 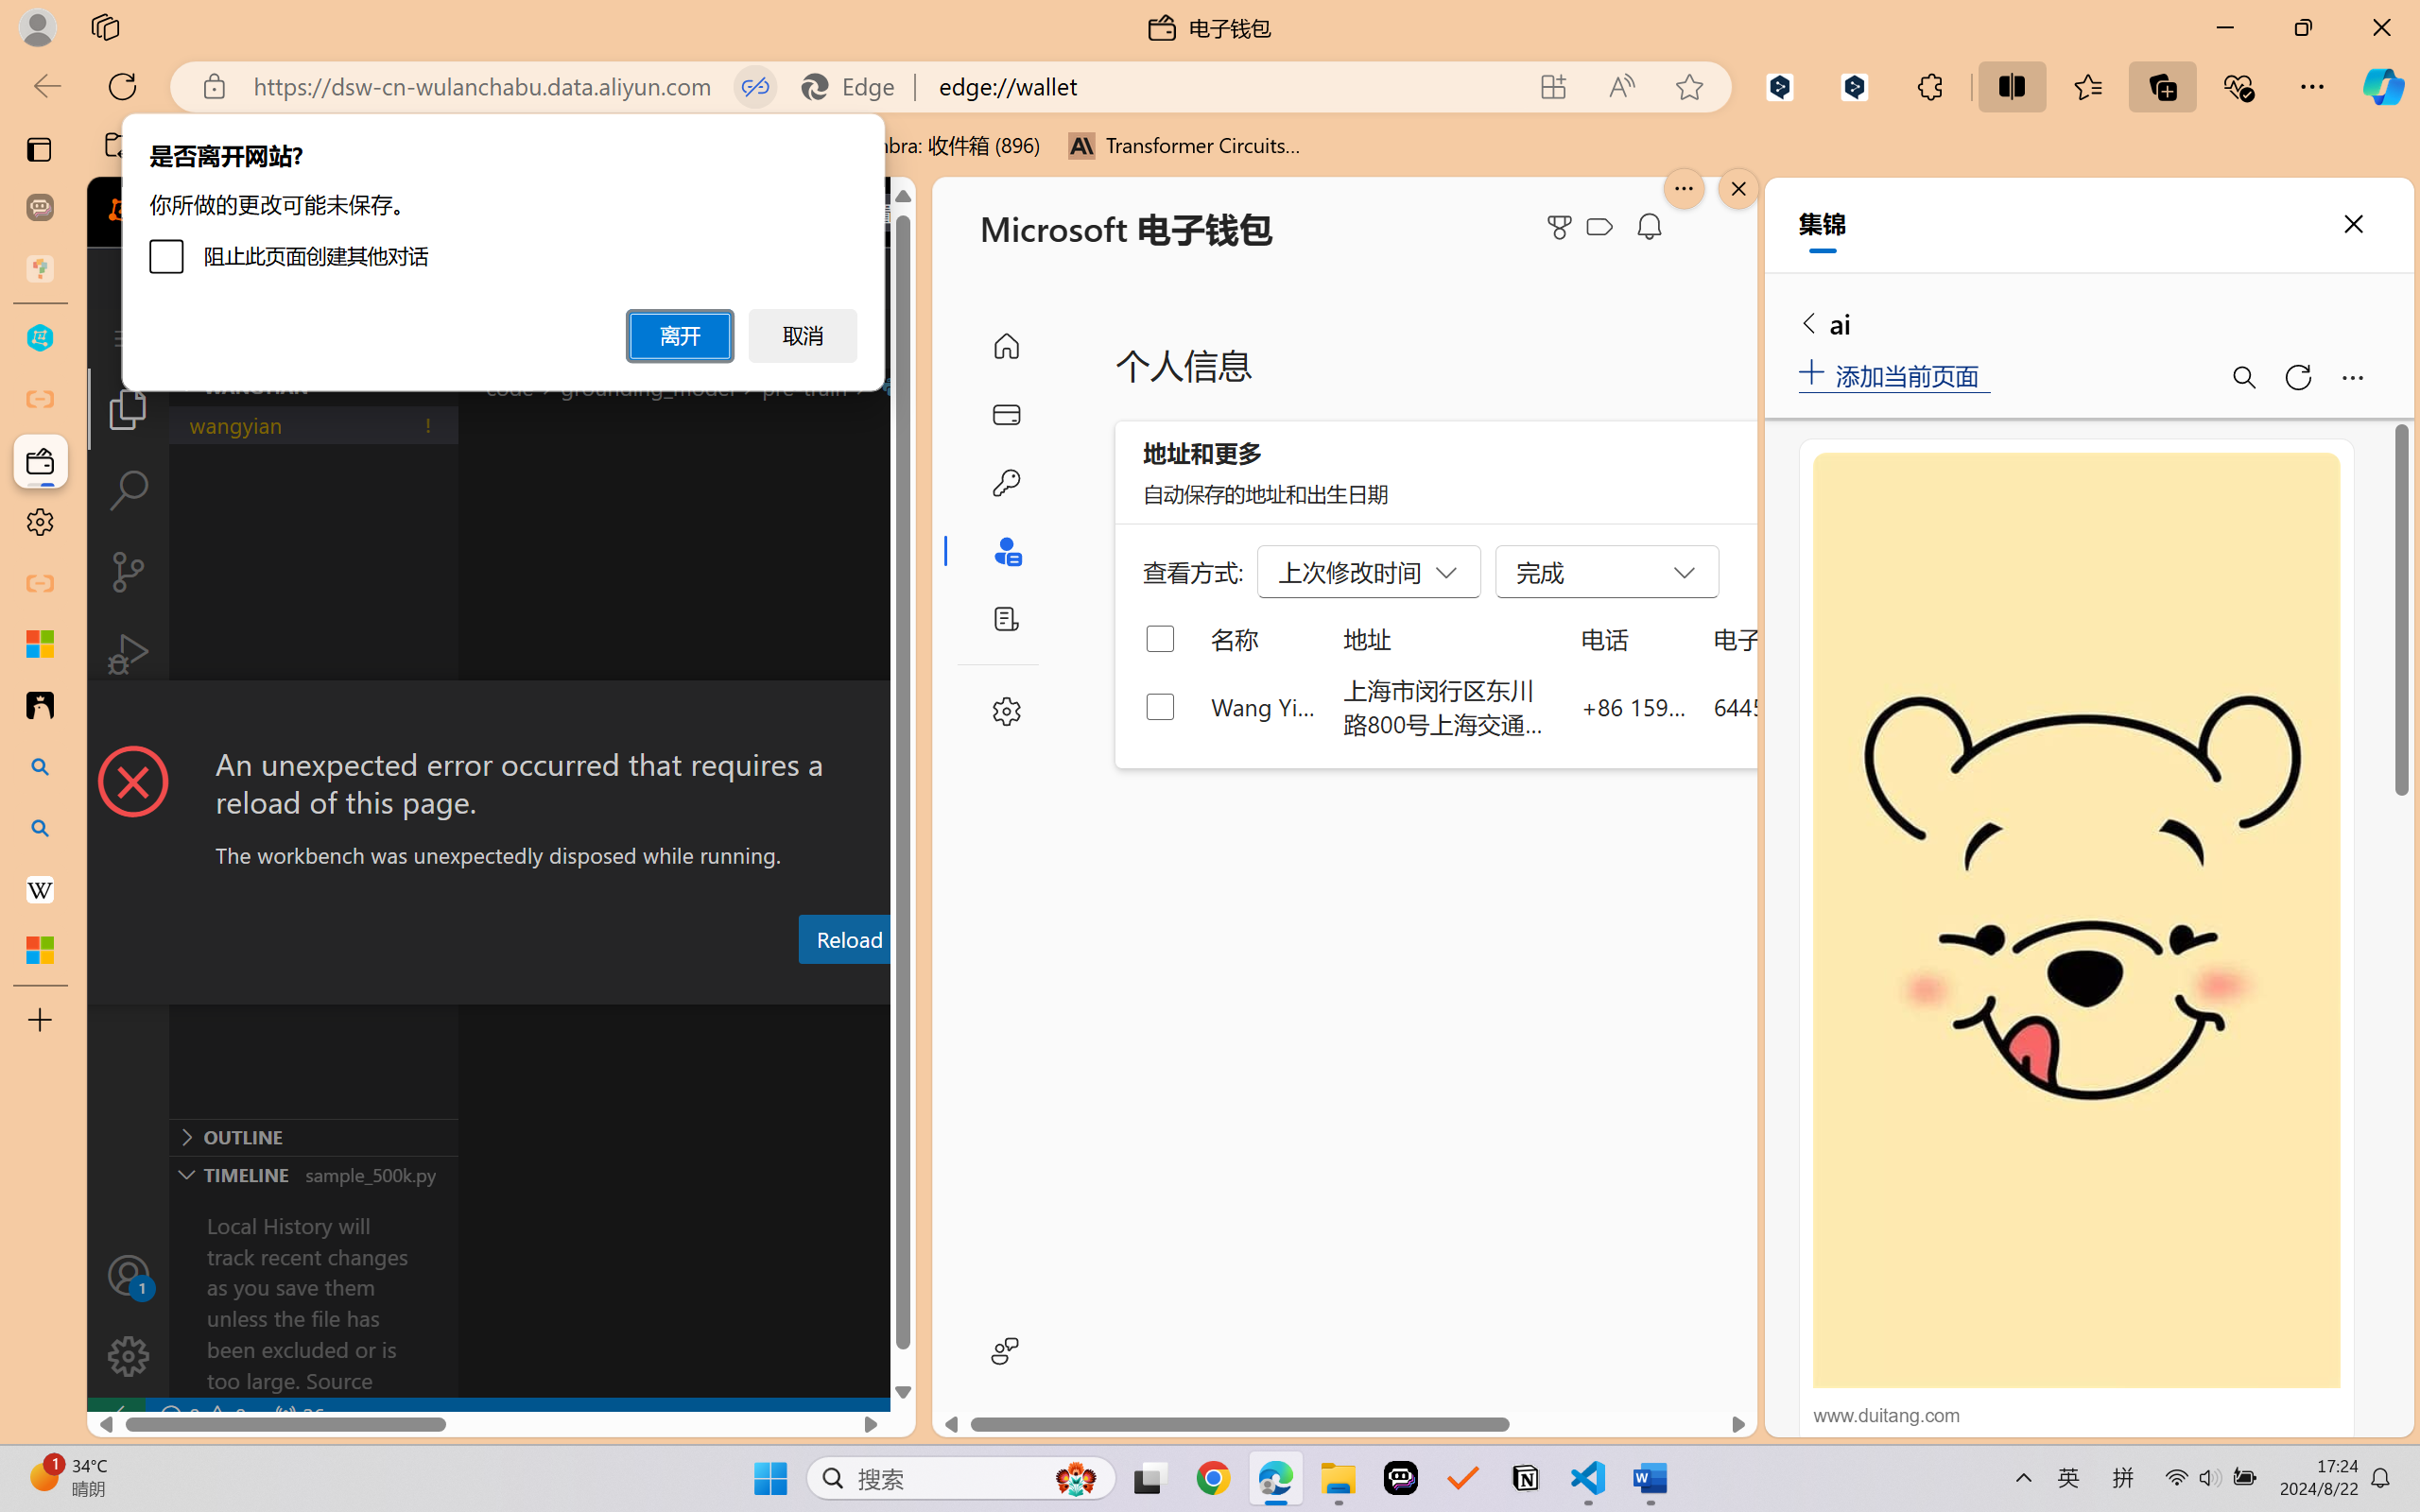 What do you see at coordinates (848, 938) in the screenshot?
I see `Reload` at bounding box center [848, 938].